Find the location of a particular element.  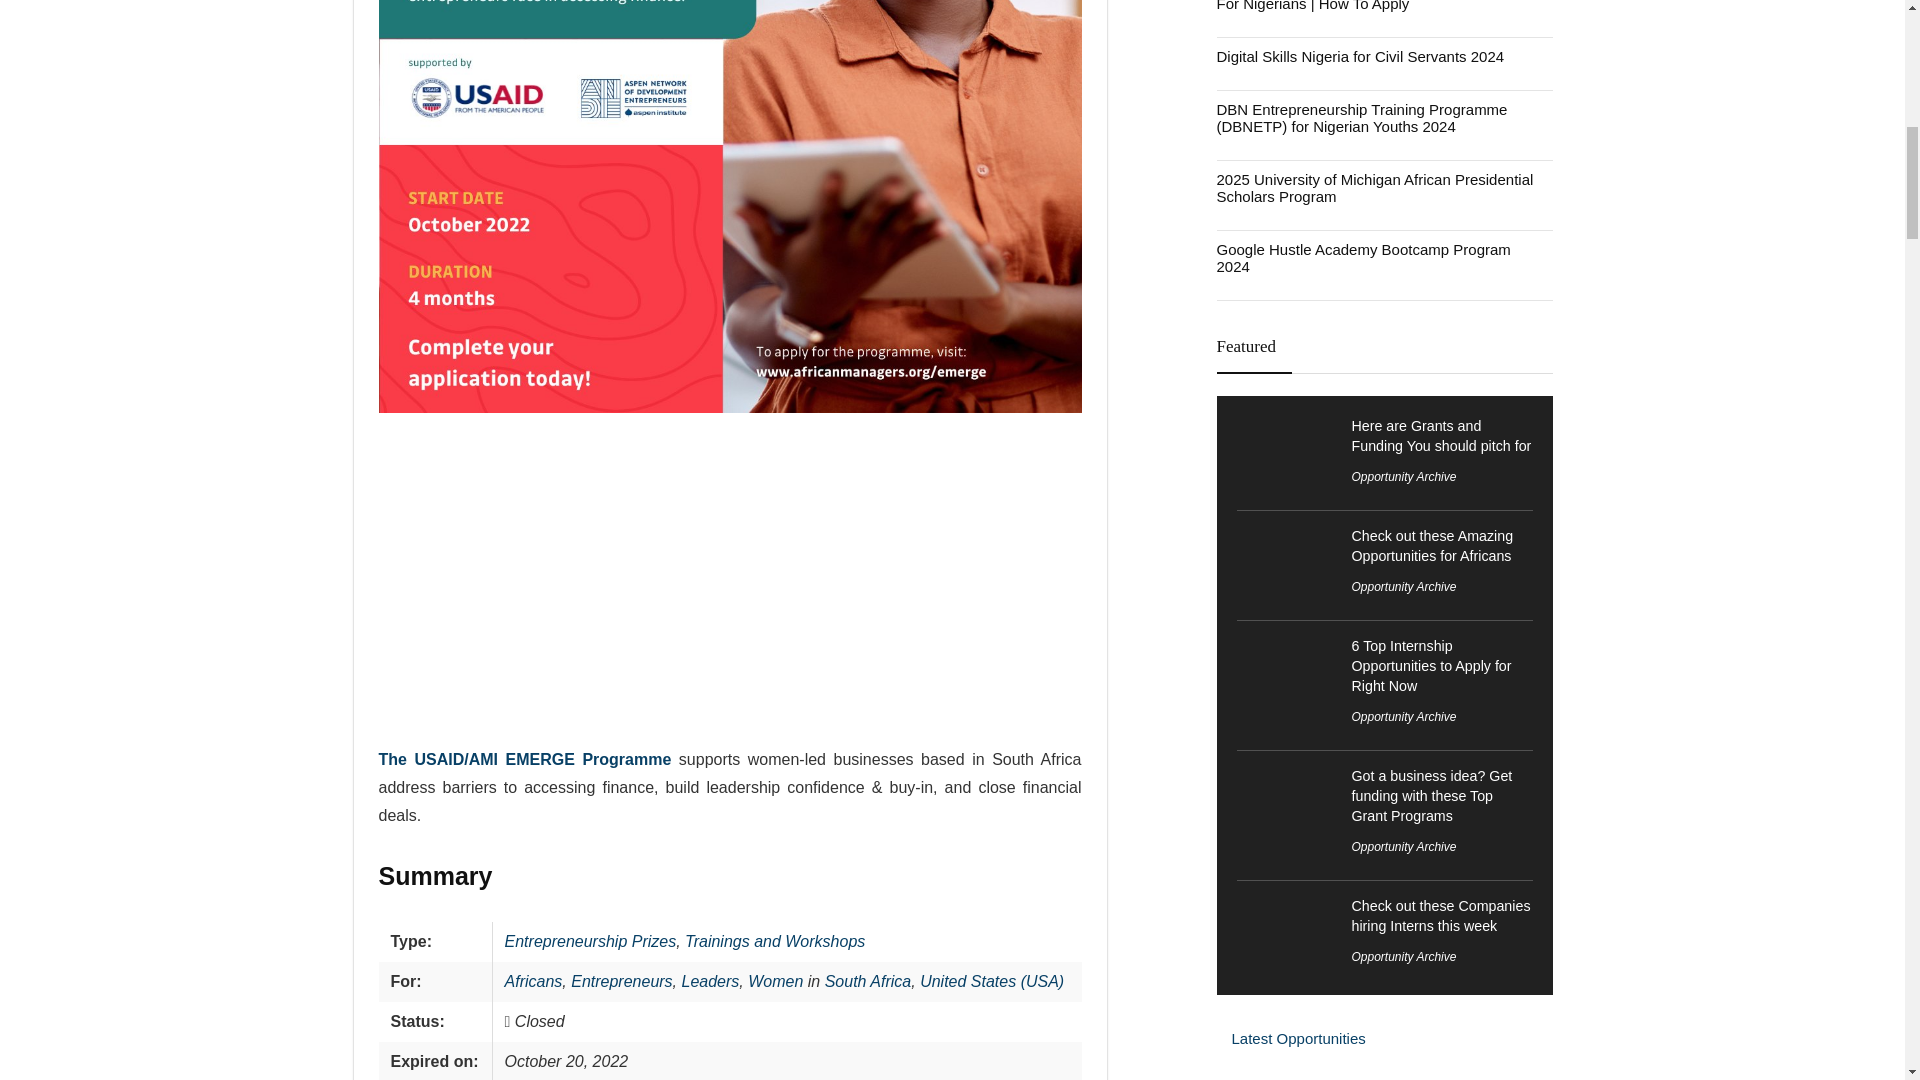

Entrepreneurship Prizes is located at coordinates (590, 942).